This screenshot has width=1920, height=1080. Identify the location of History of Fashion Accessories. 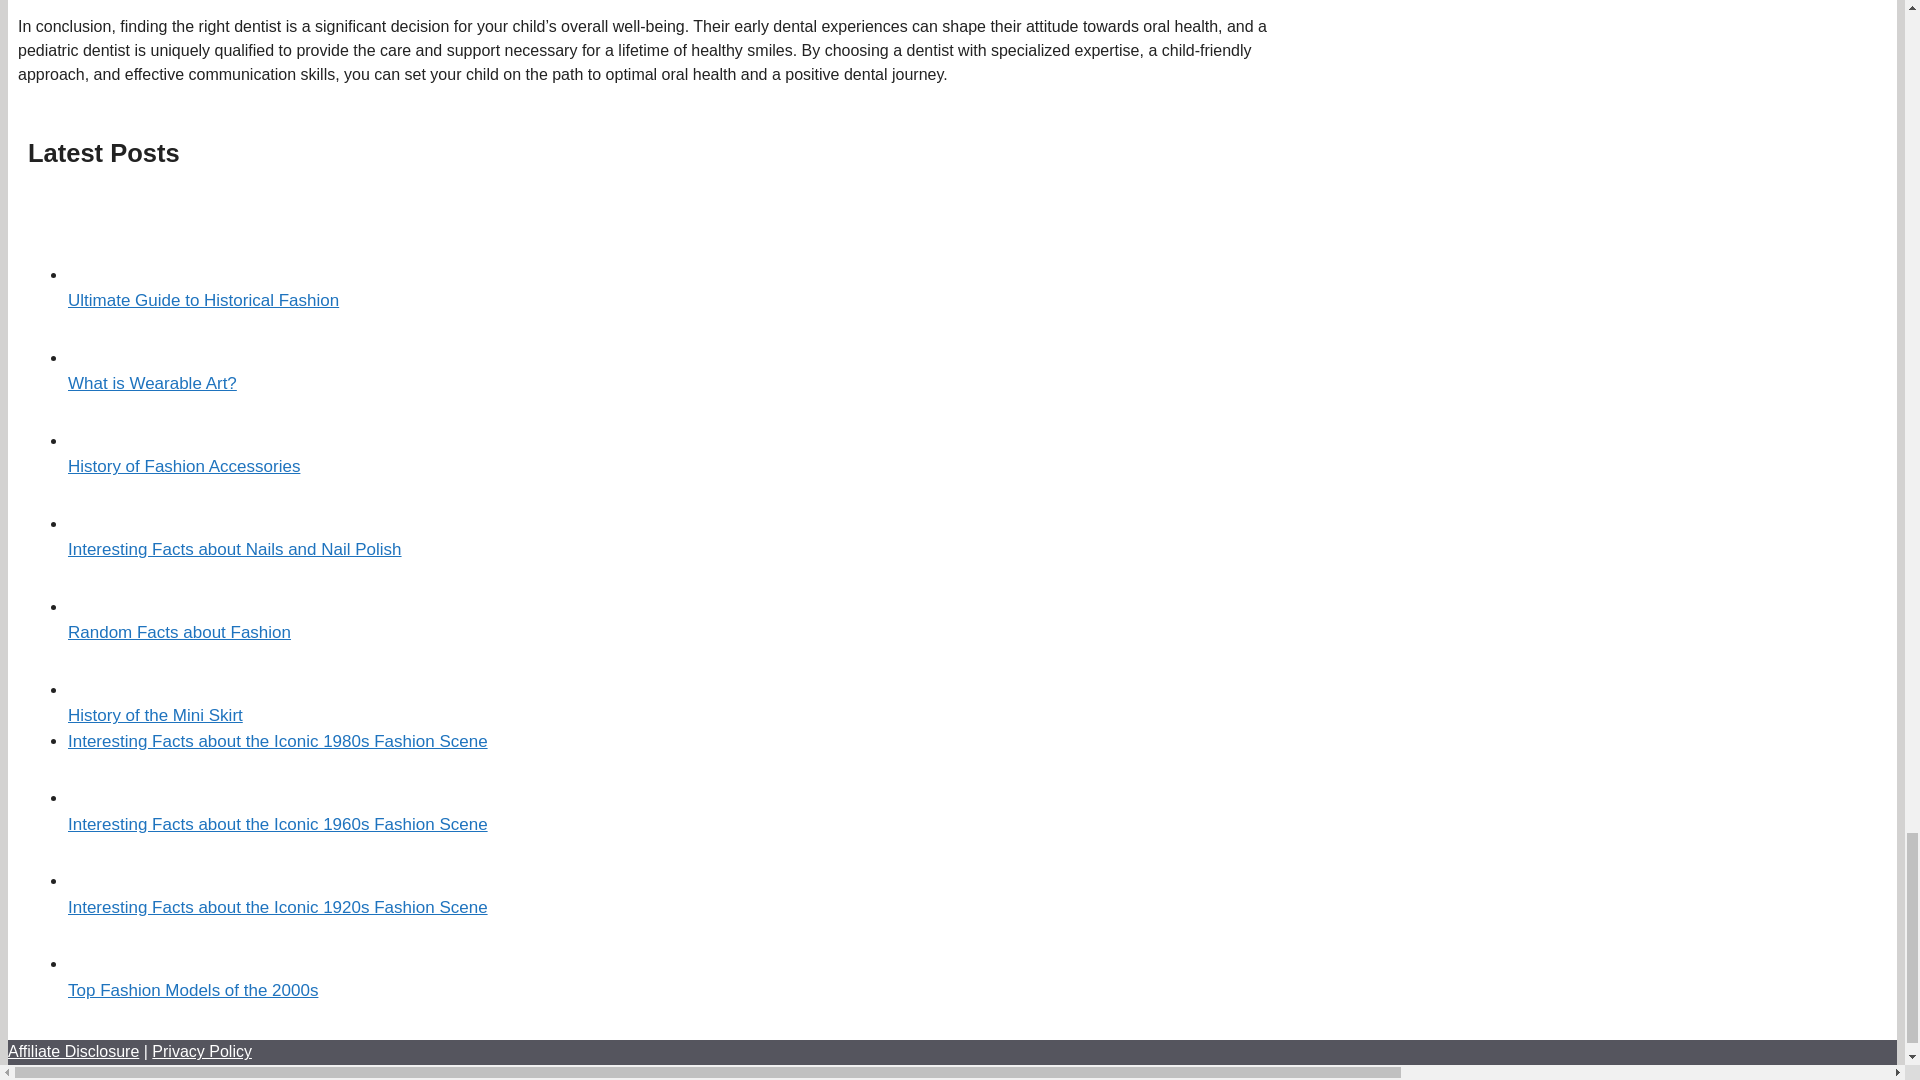
(183, 466).